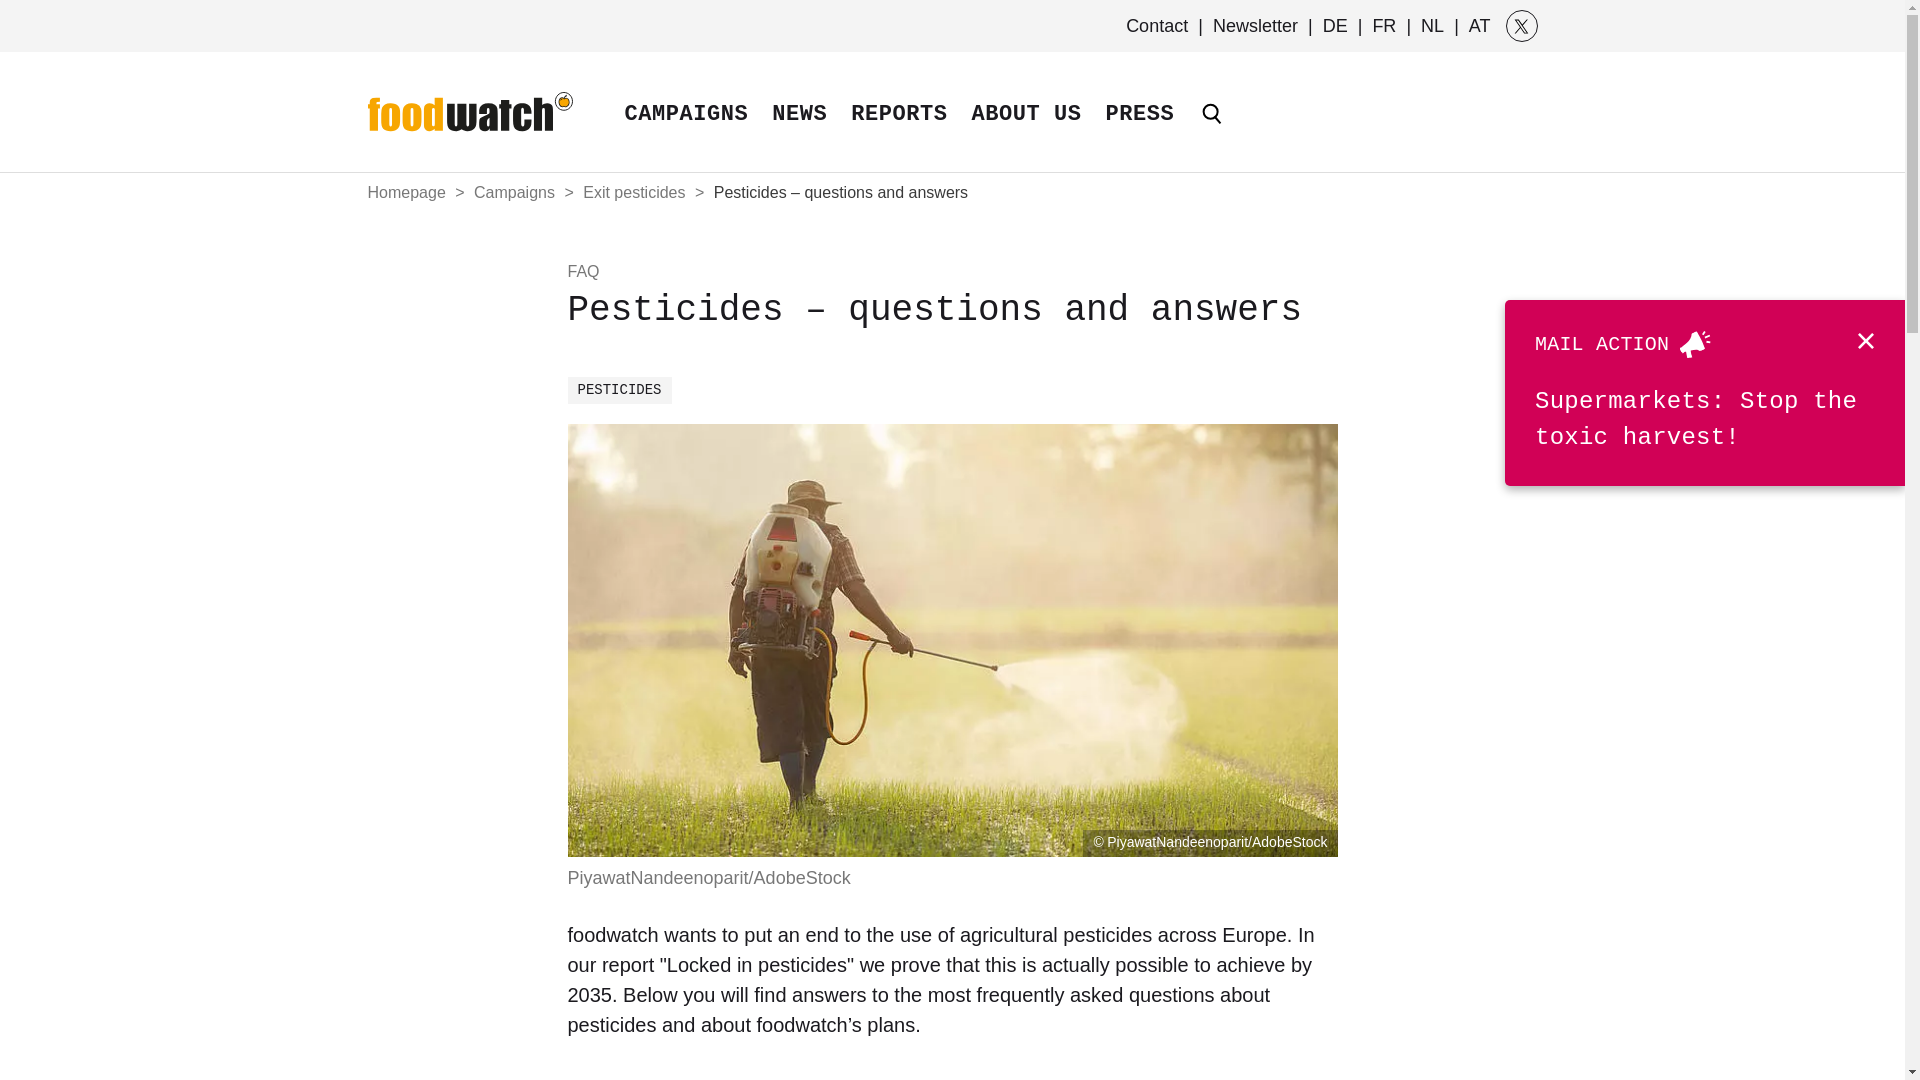 This screenshot has height=1080, width=1920. What do you see at coordinates (1158, 26) in the screenshot?
I see `Contact` at bounding box center [1158, 26].